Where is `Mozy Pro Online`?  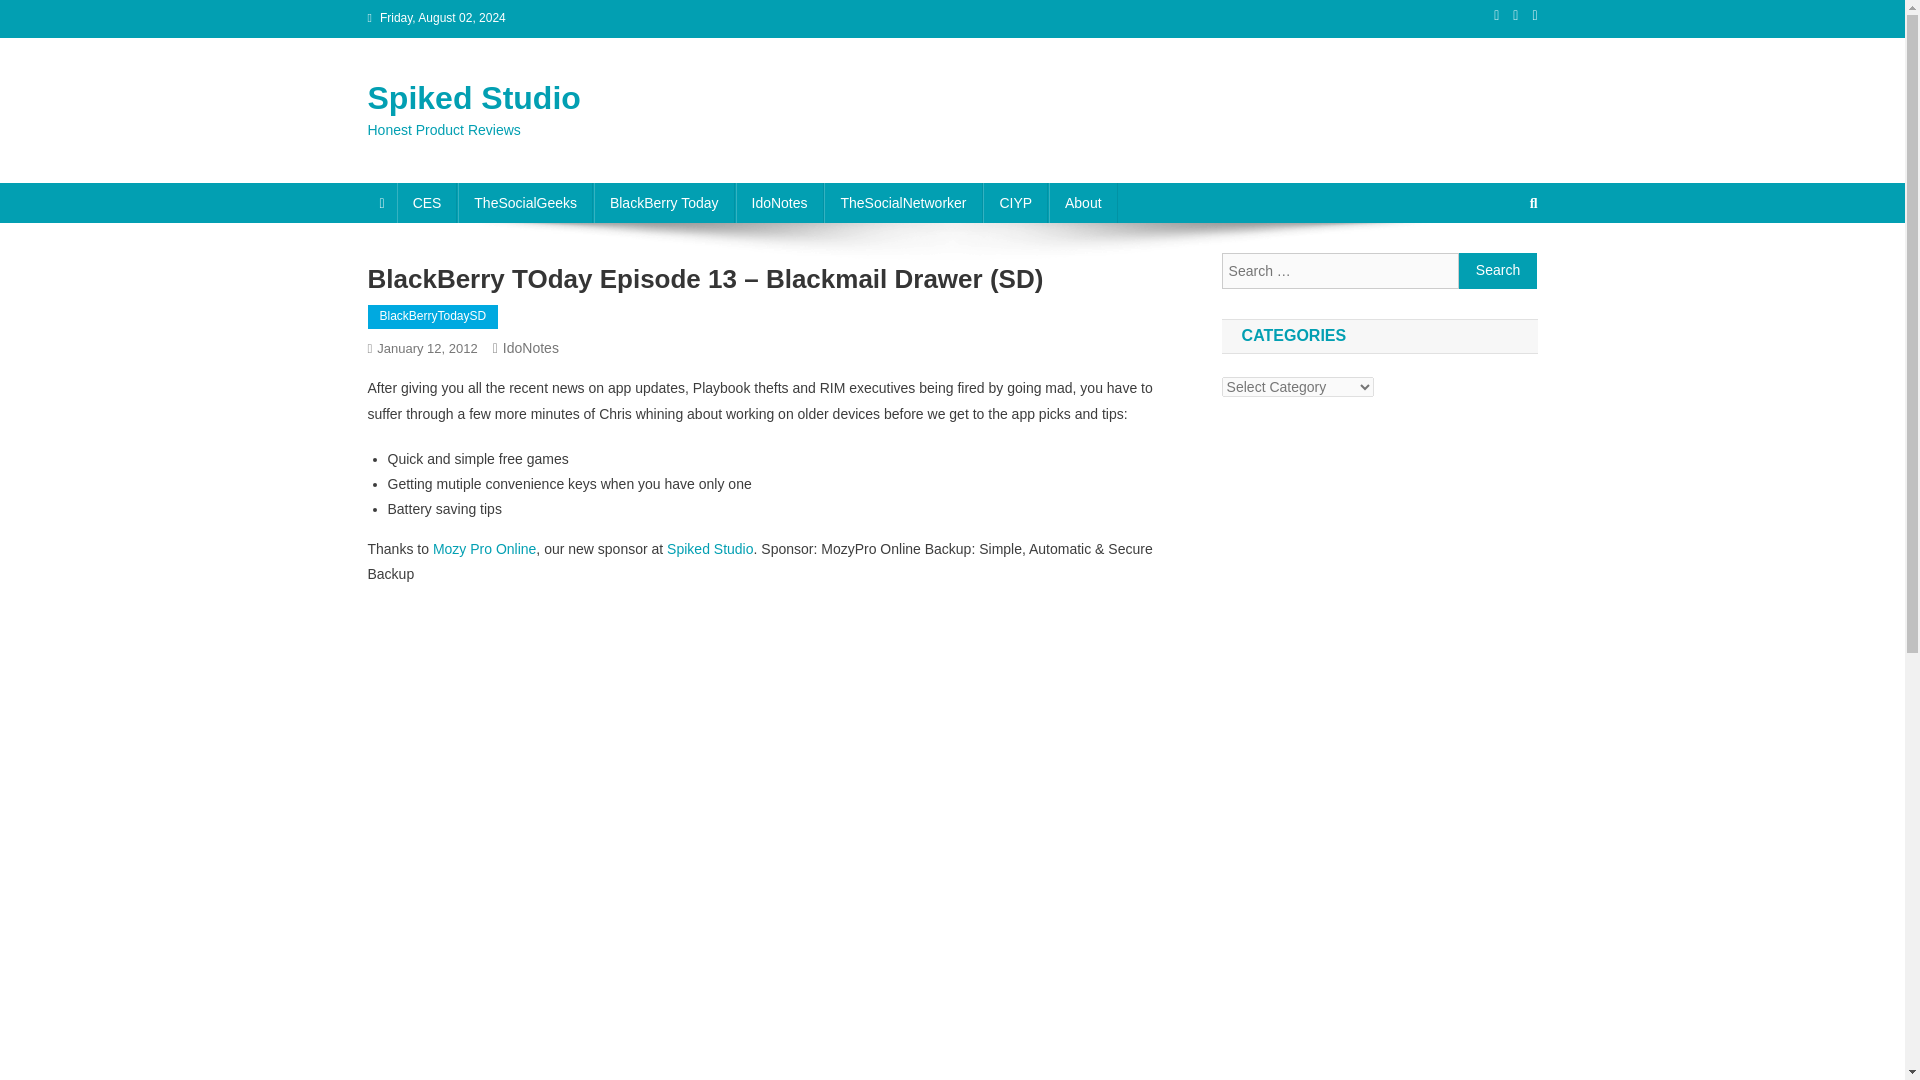 Mozy Pro Online is located at coordinates (484, 549).